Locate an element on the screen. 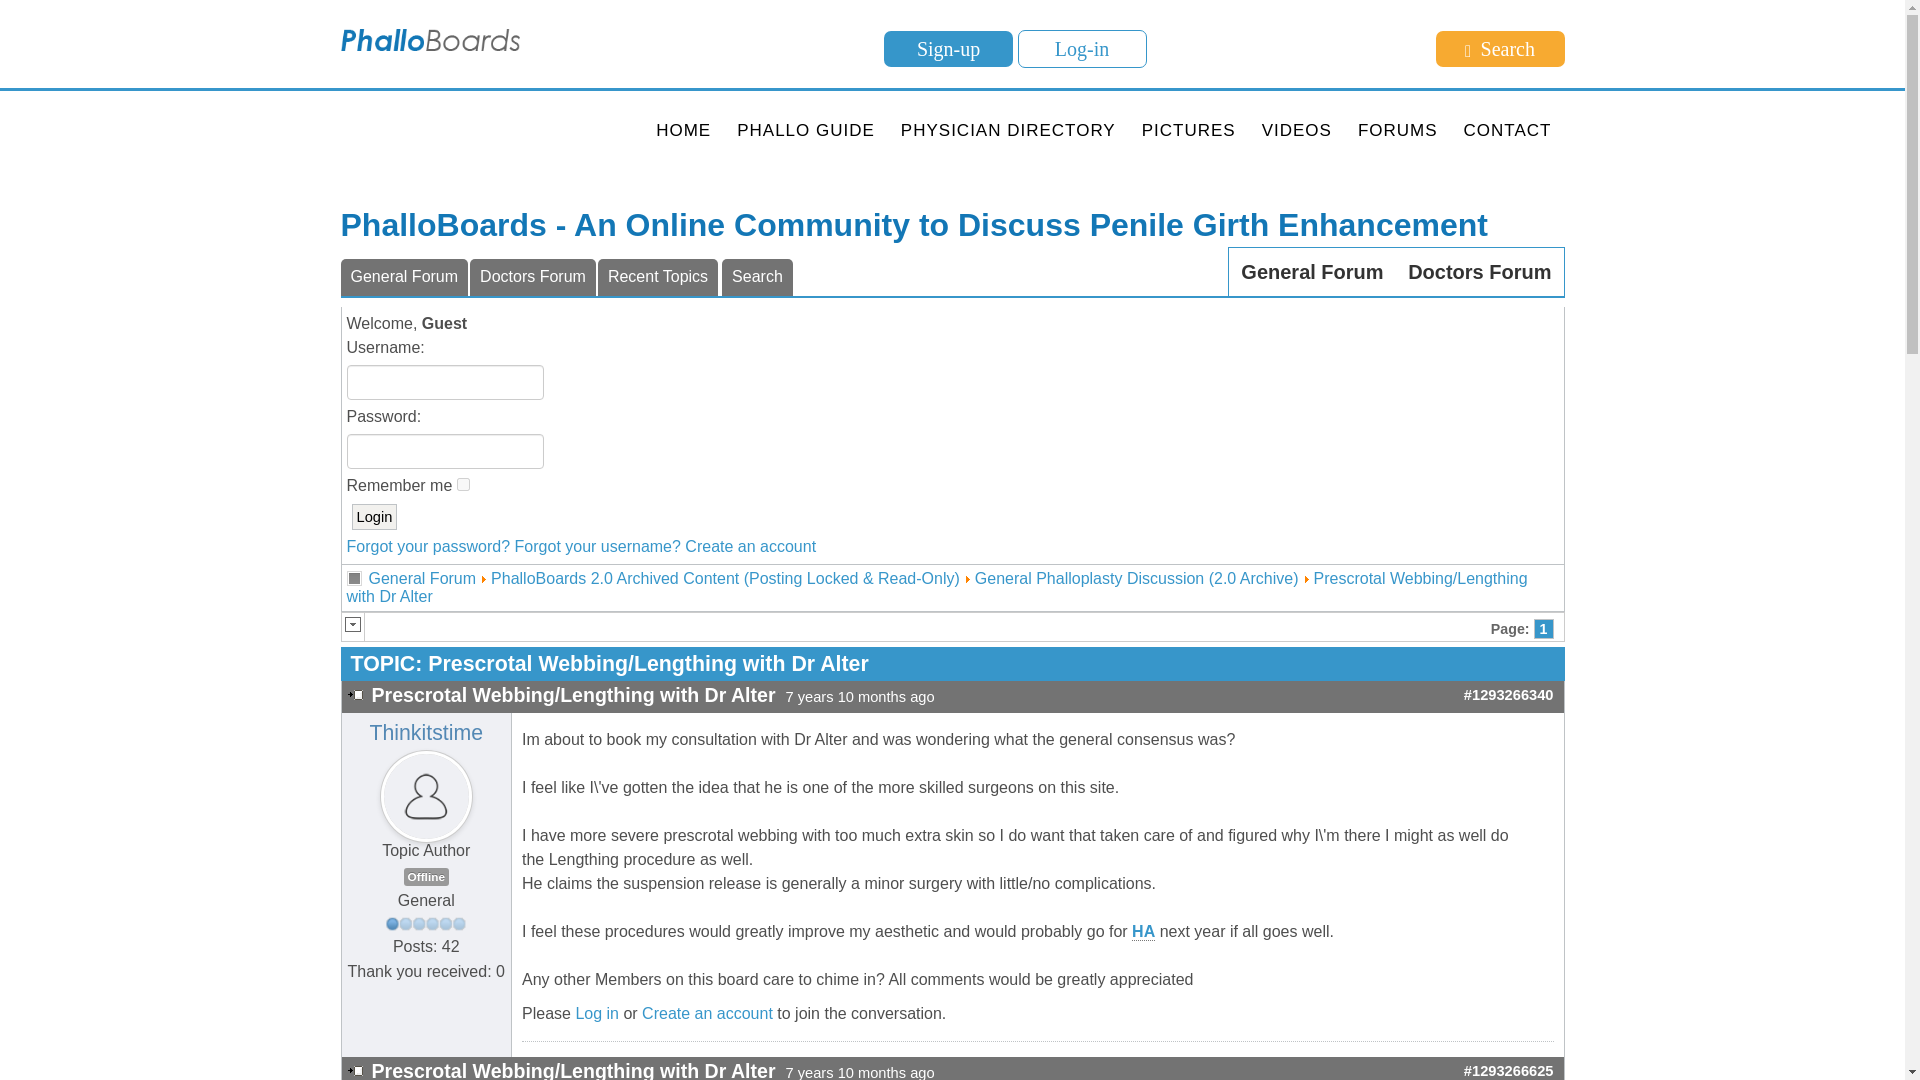 This screenshot has height=1080, width=1920. PHALLO GUIDE is located at coordinates (805, 130).